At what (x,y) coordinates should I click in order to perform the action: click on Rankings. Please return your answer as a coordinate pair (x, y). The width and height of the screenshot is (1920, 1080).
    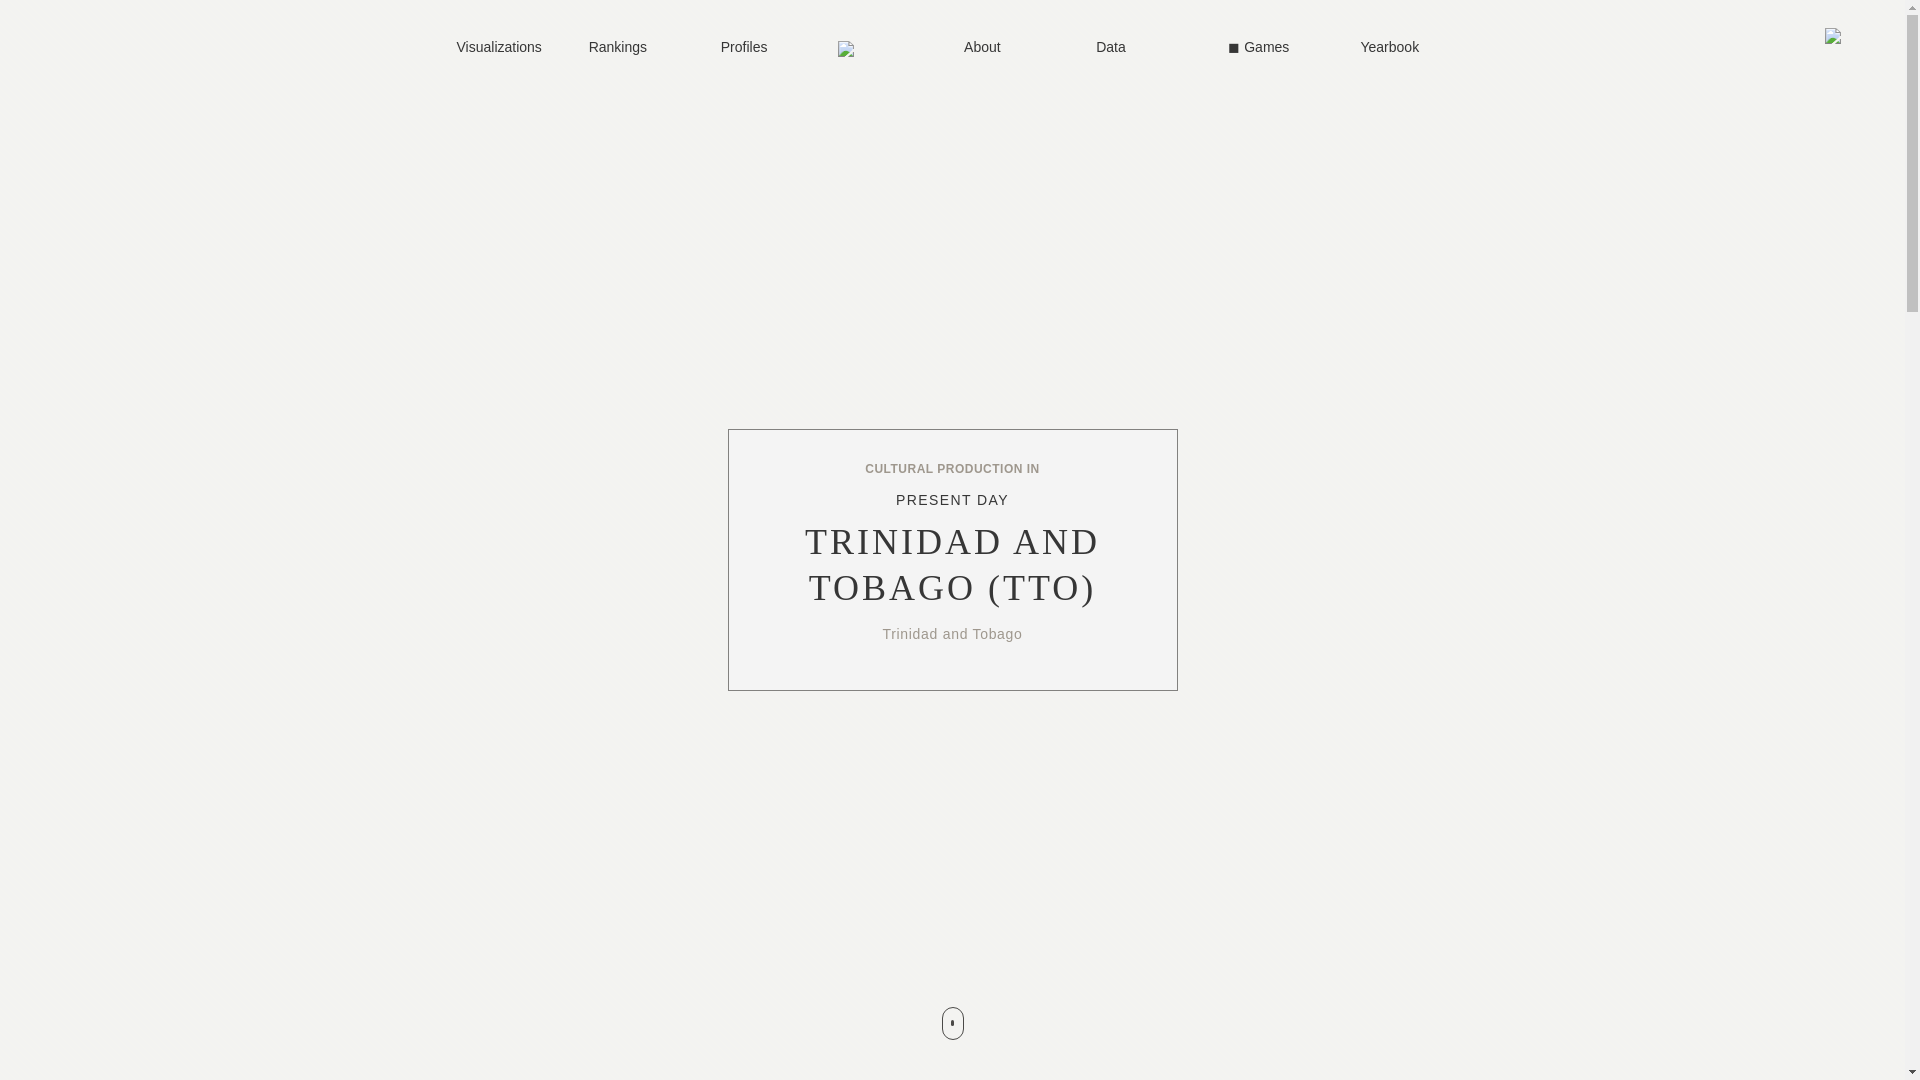
    Looking at the image, I should click on (633, 48).